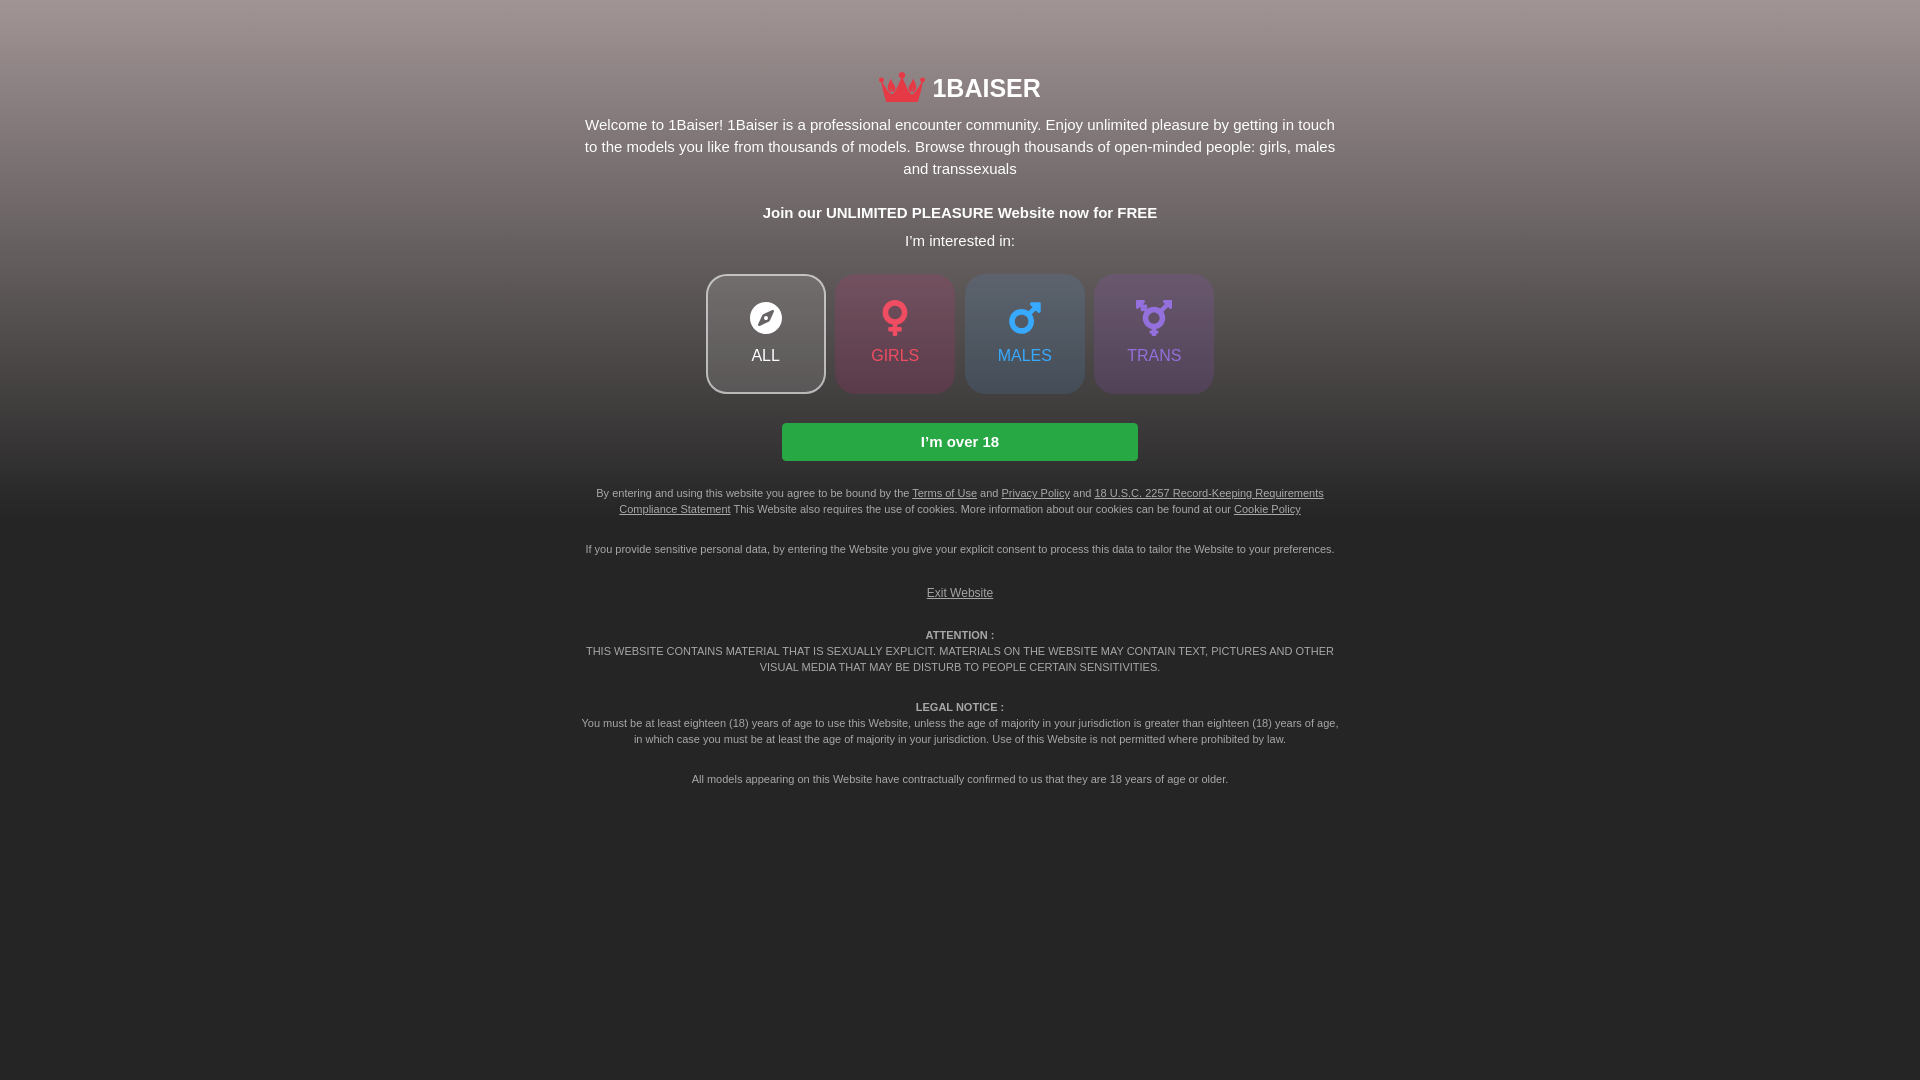 This screenshot has height=1080, width=1920. Describe the element at coordinates (1268, 509) in the screenshot. I see `Cookie Policy` at that location.